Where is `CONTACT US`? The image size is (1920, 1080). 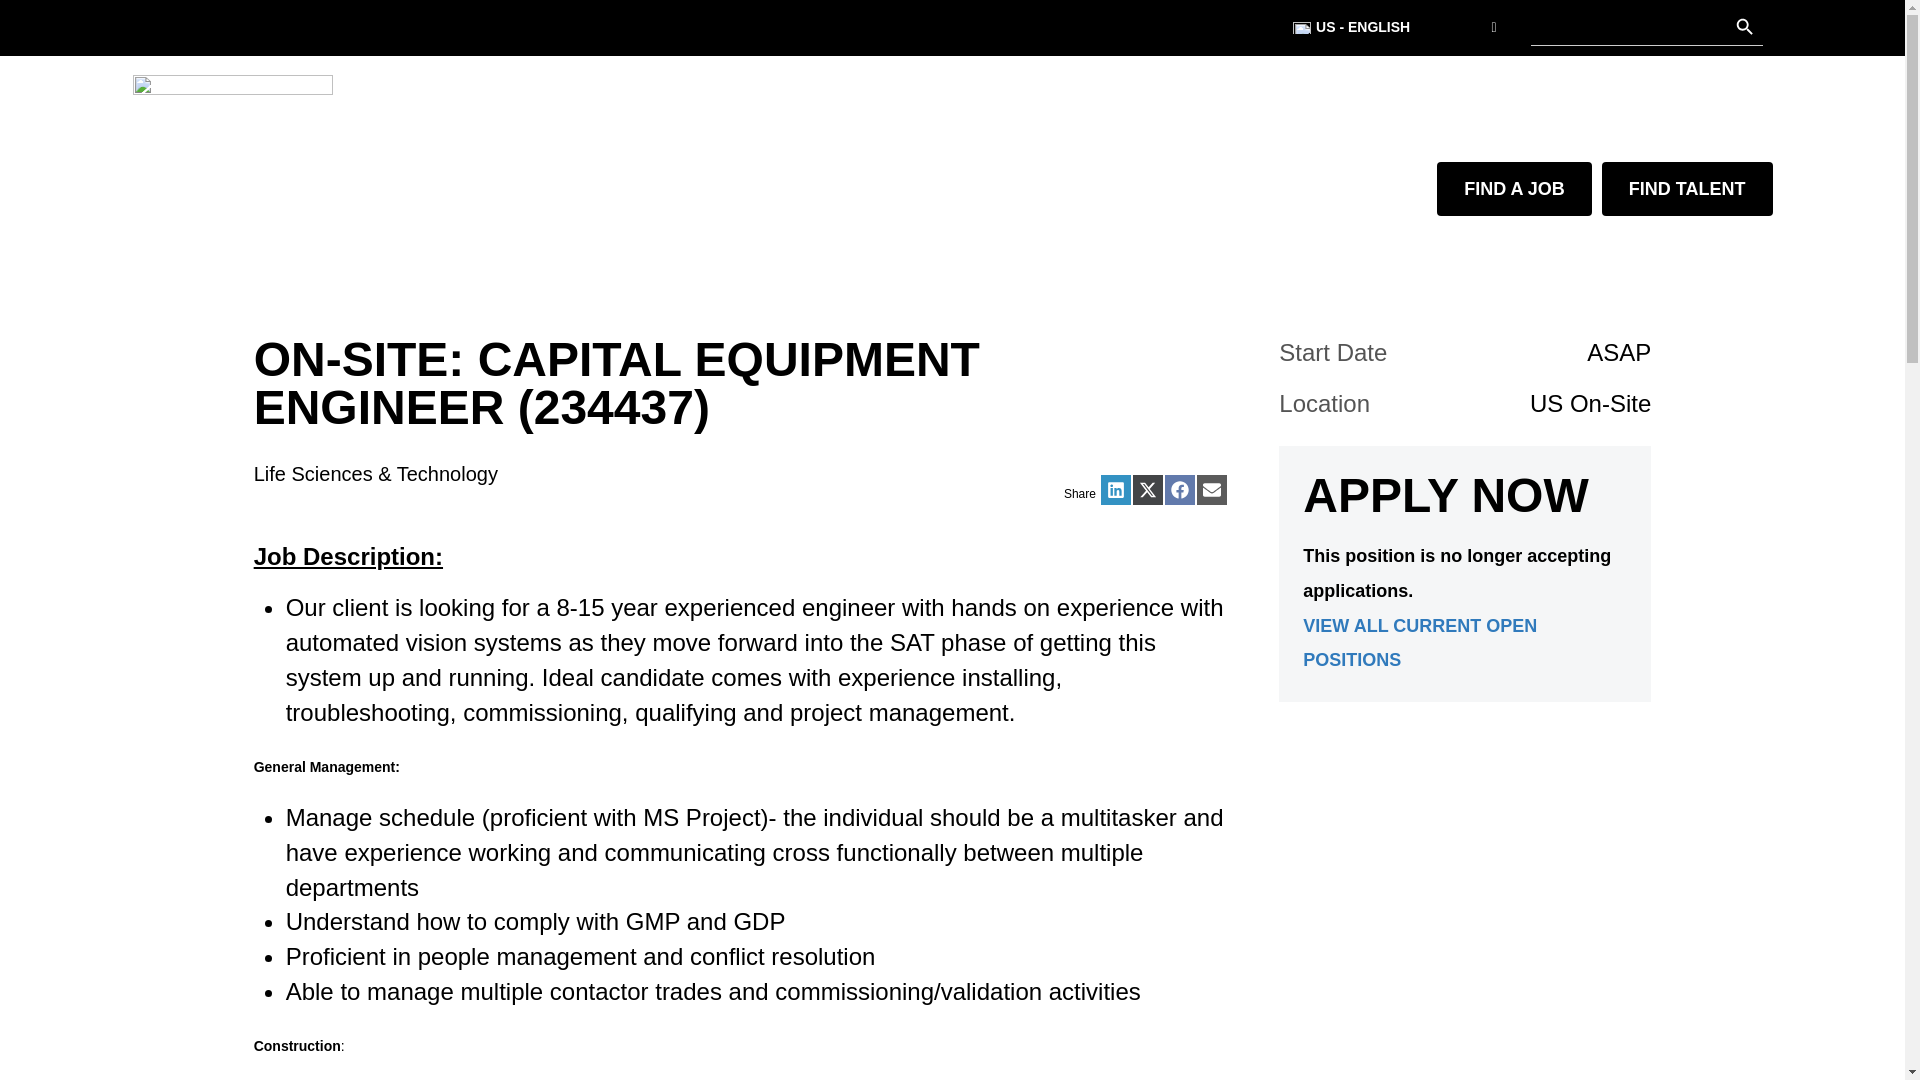 CONTACT US is located at coordinates (960, 252).